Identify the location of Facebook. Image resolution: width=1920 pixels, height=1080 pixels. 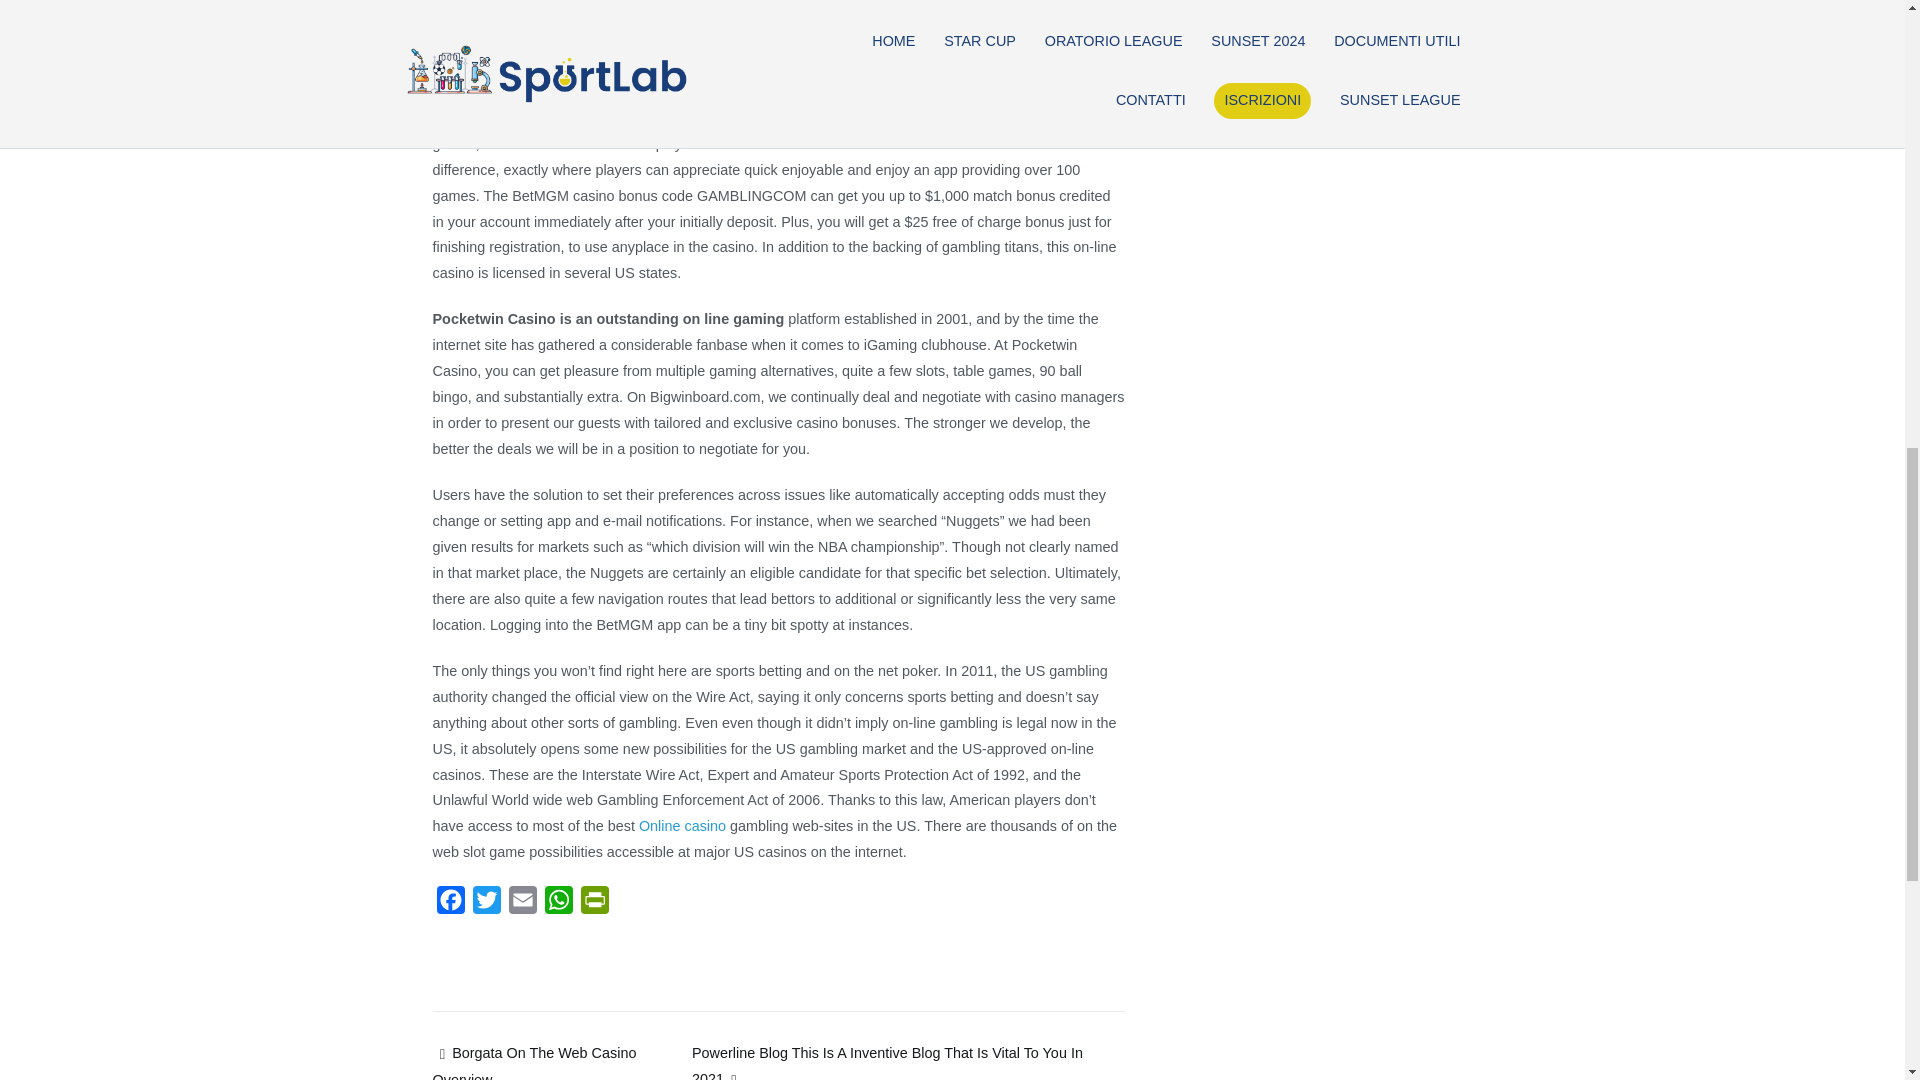
(450, 904).